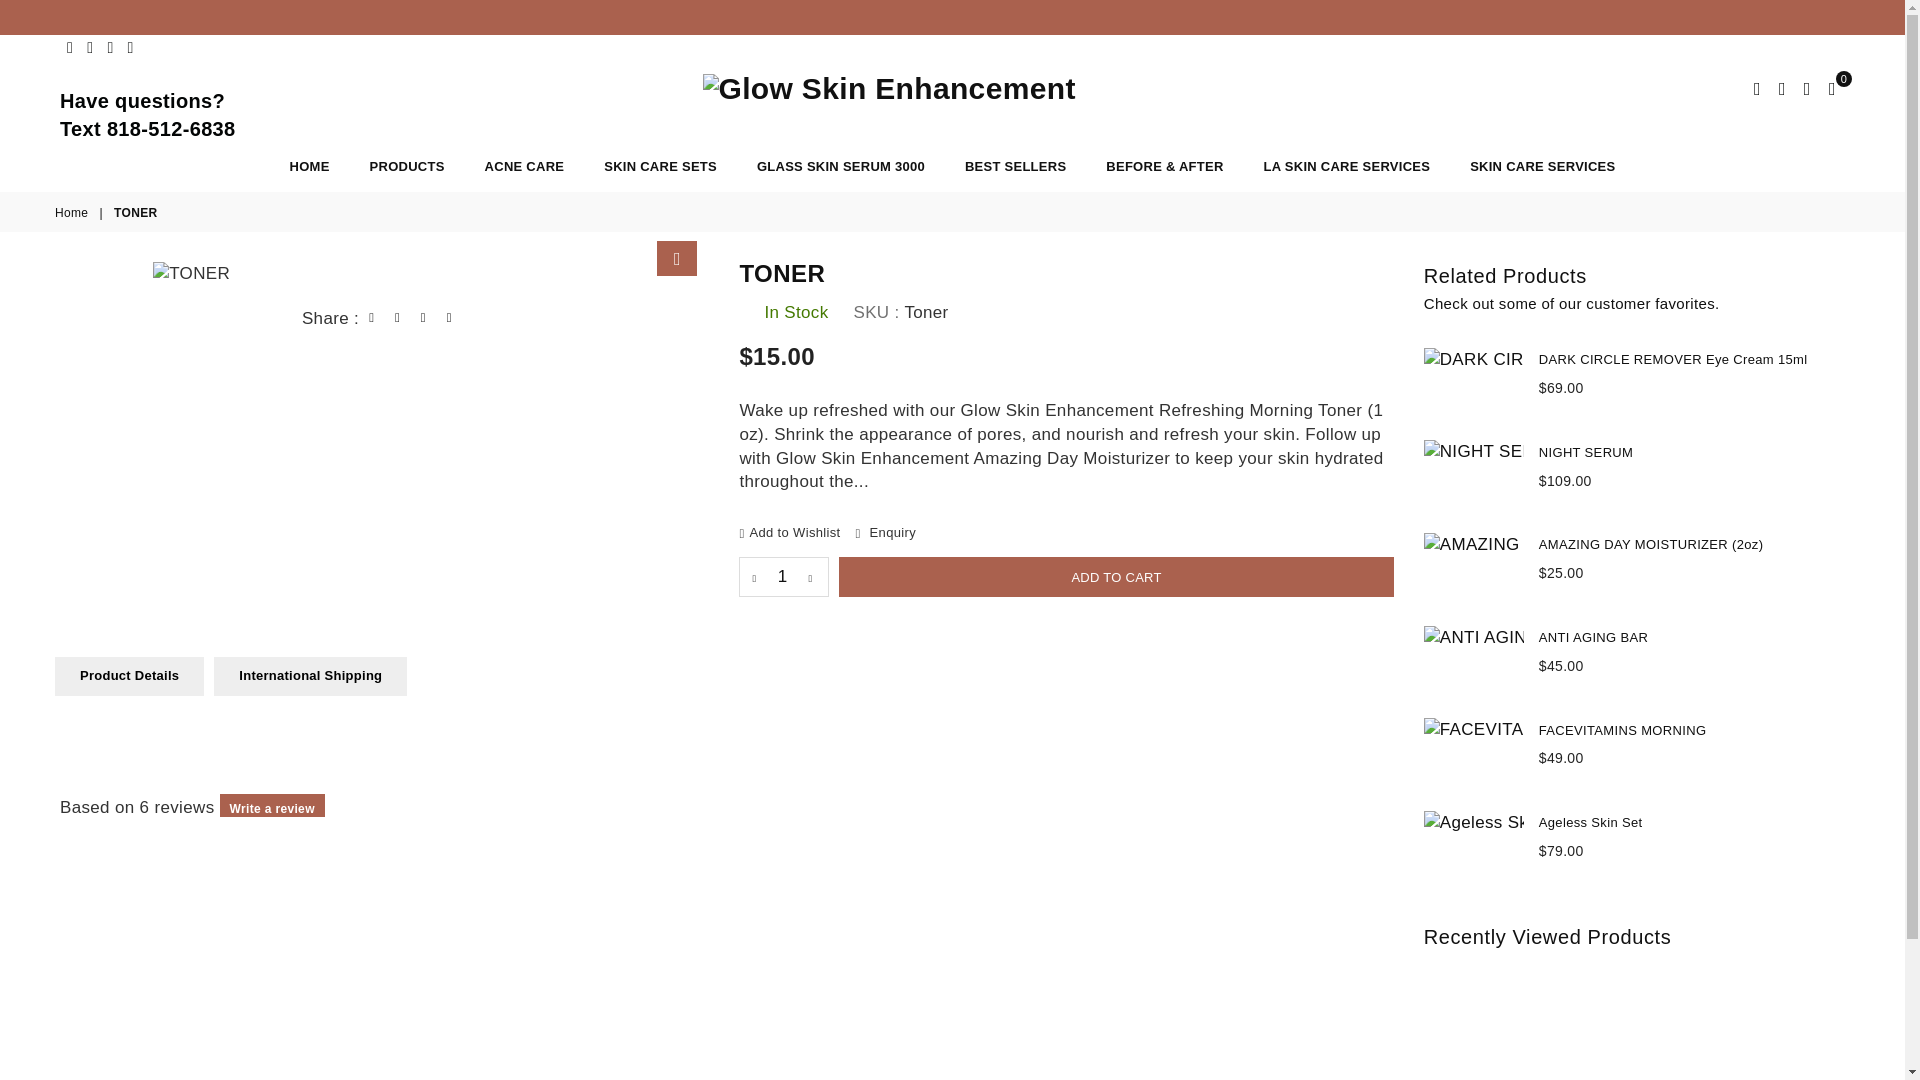 This screenshot has width=1920, height=1080. Describe the element at coordinates (524, 166) in the screenshot. I see `ACNE CARE` at that location.